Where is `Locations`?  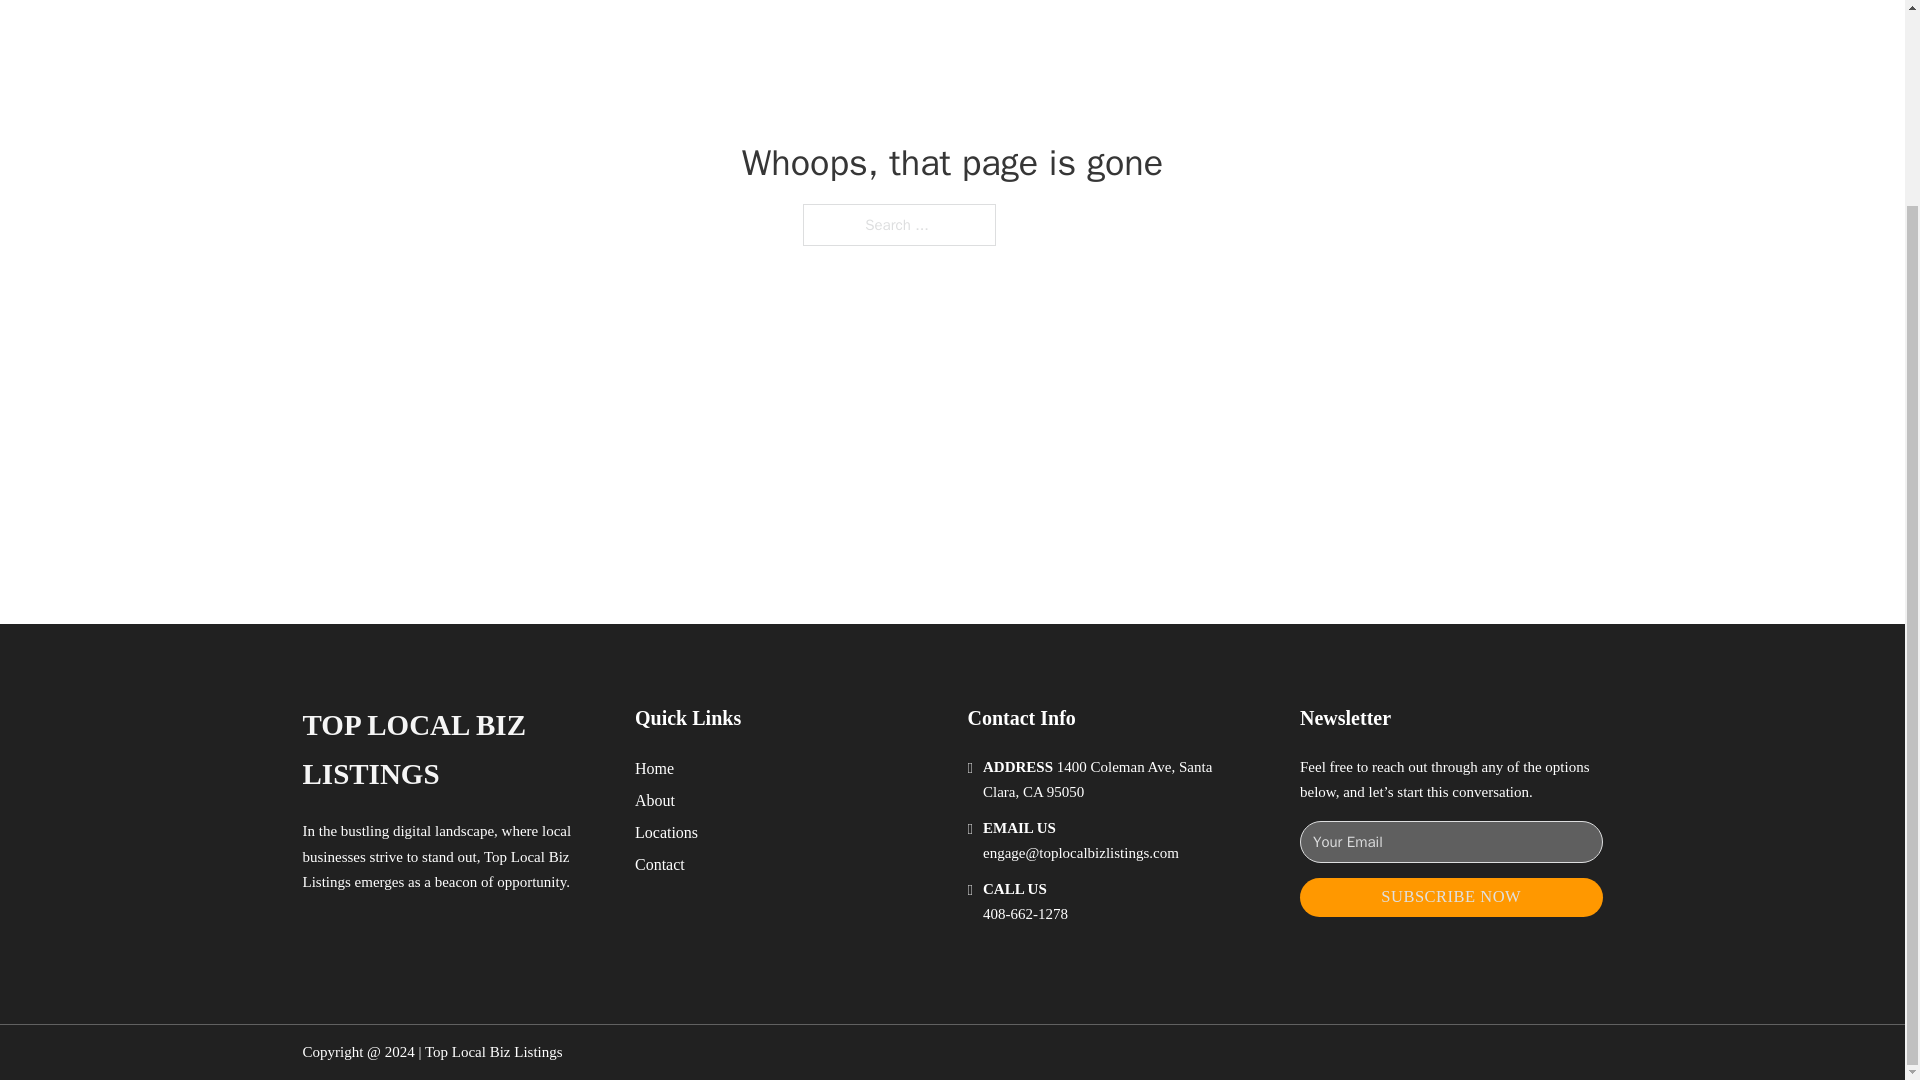
Locations is located at coordinates (666, 832).